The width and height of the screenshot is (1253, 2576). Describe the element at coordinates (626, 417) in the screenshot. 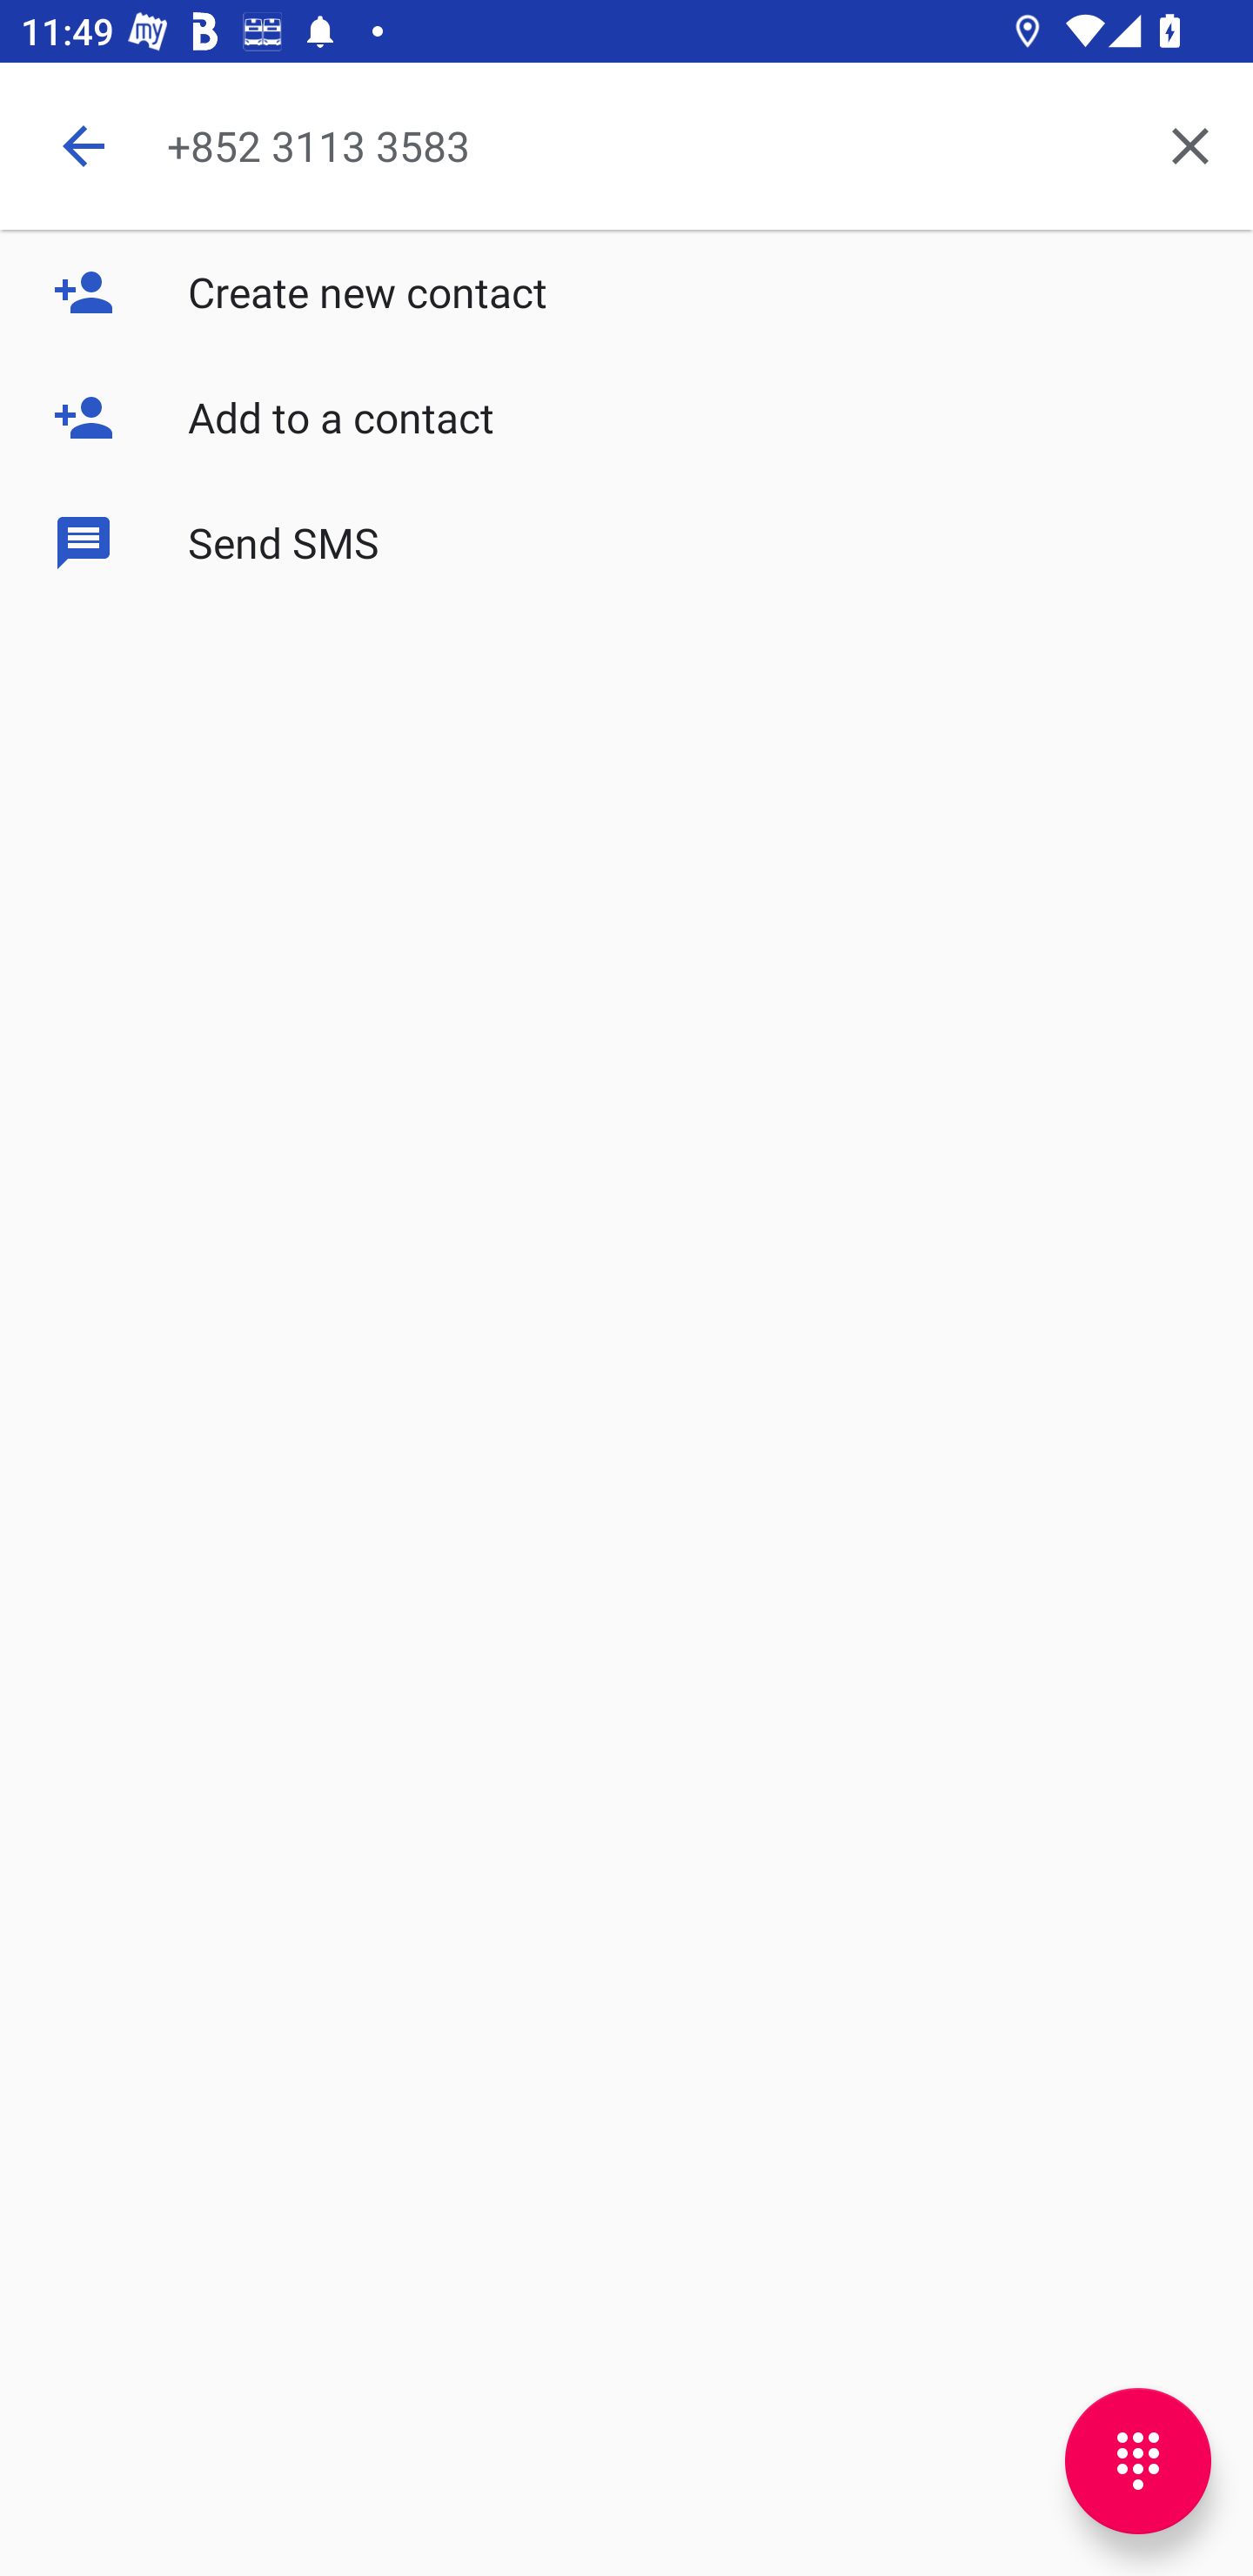

I see `Add to a contact` at that location.